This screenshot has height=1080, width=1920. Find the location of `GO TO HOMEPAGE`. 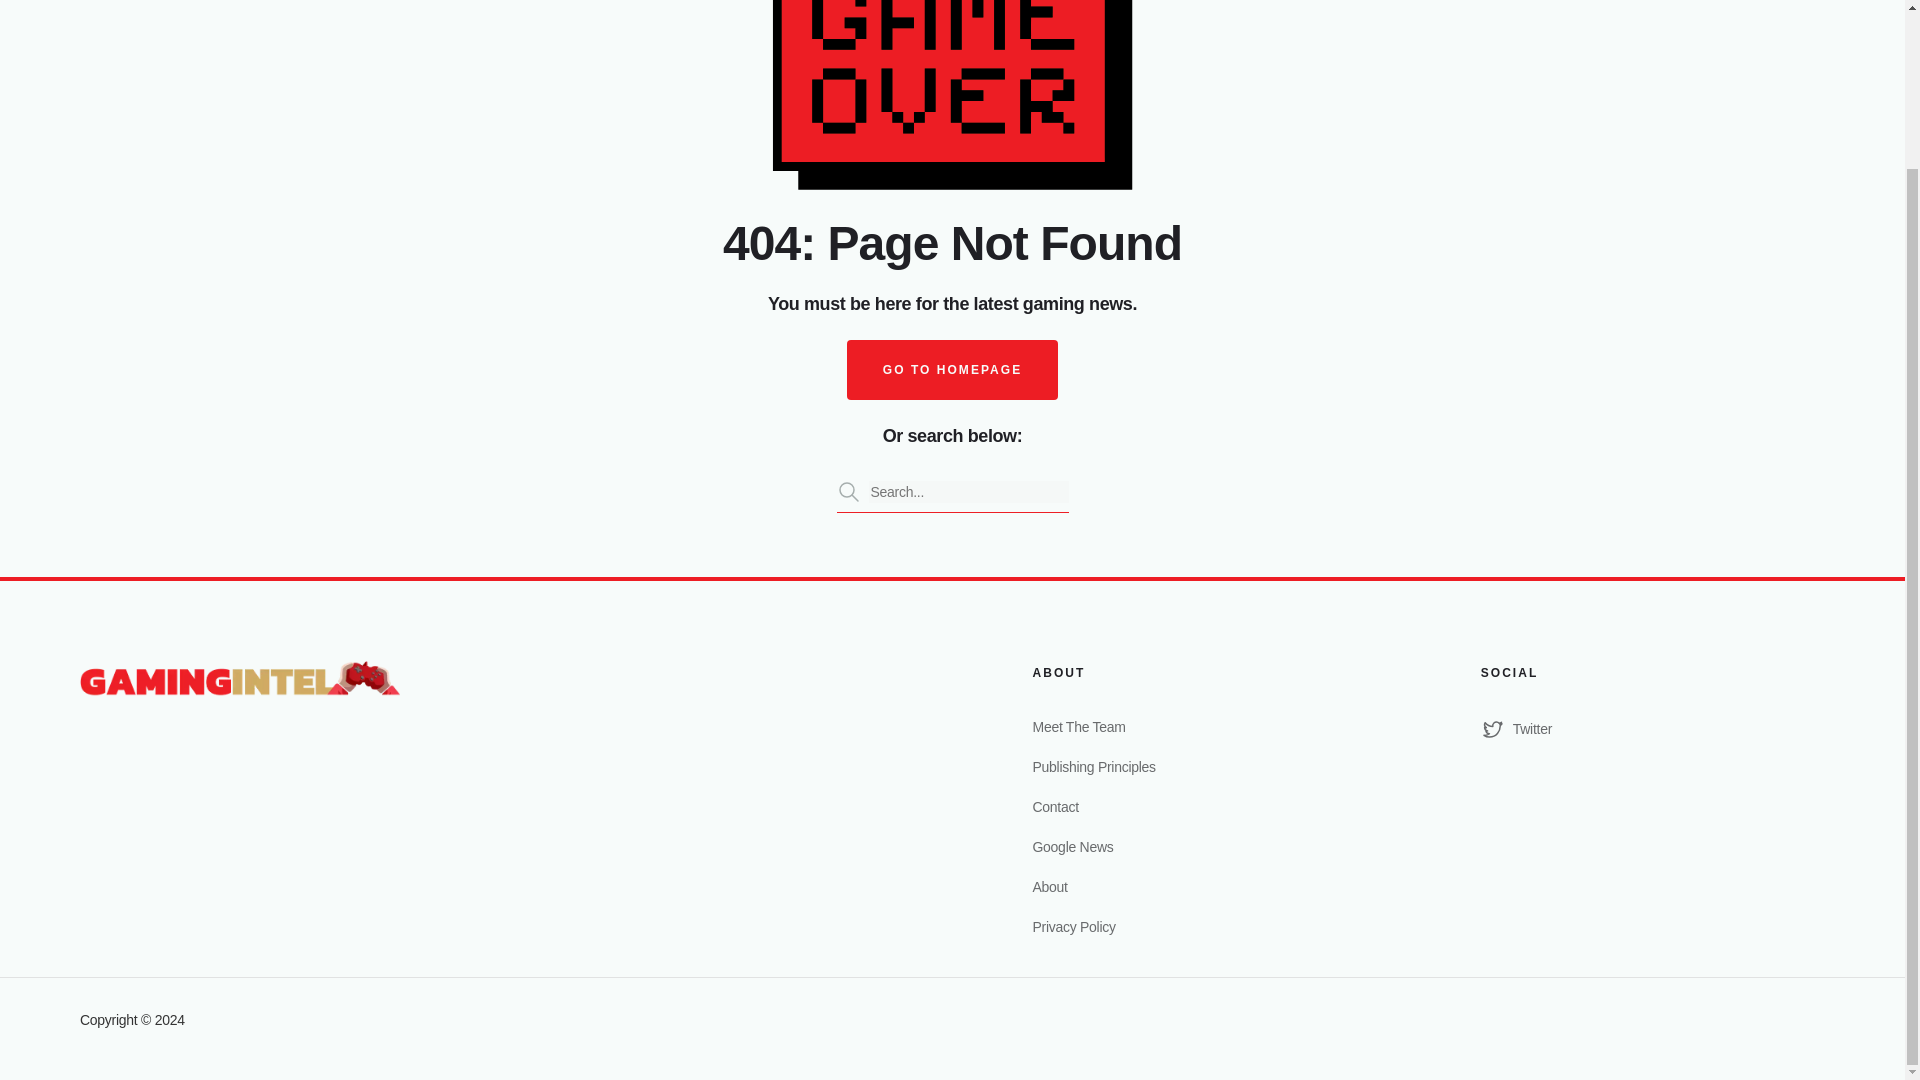

GO TO HOMEPAGE is located at coordinates (952, 370).